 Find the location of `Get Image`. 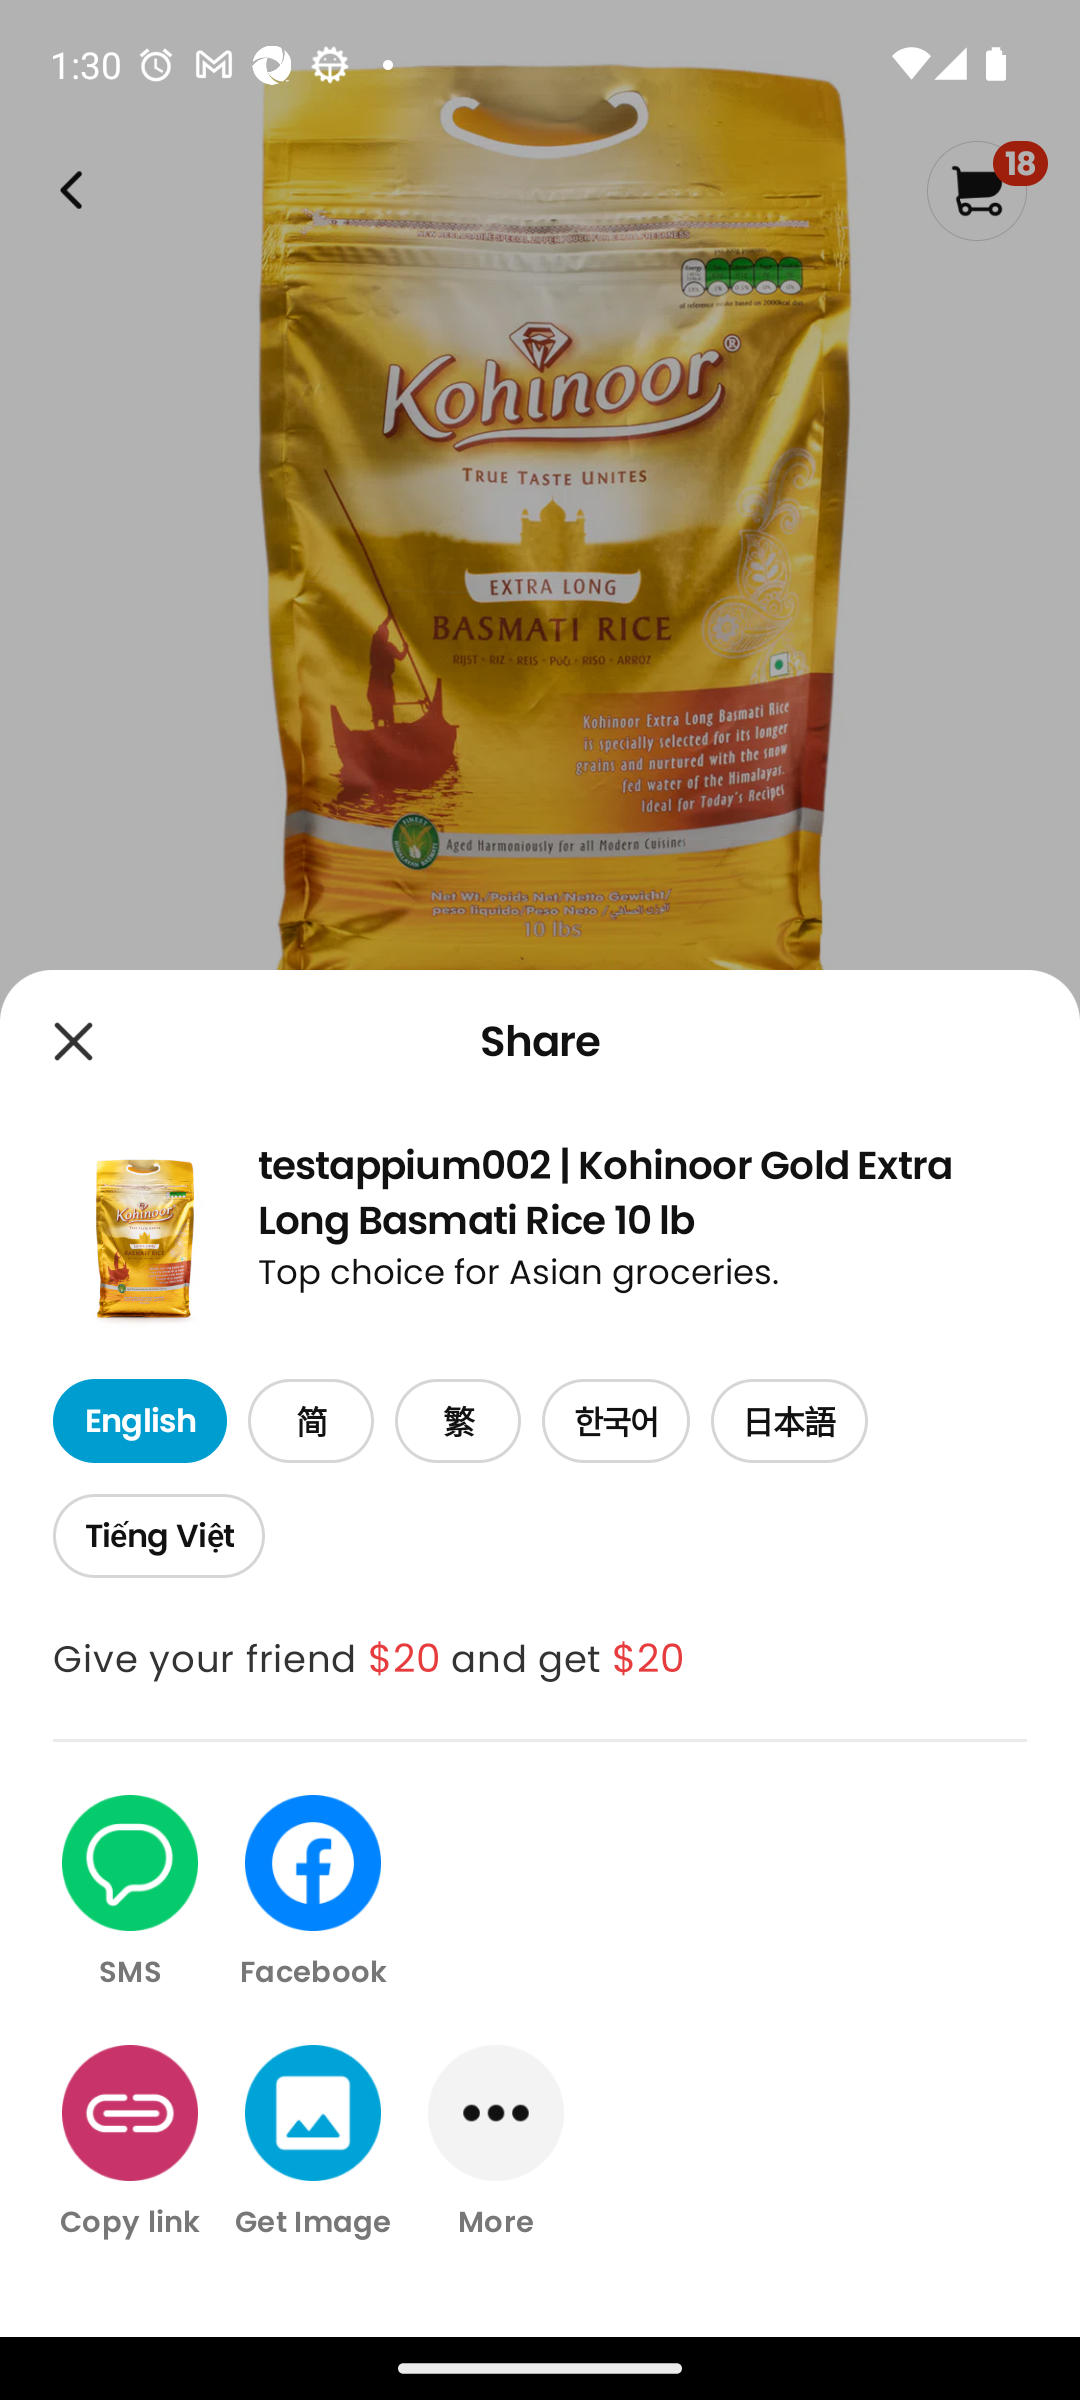

Get Image is located at coordinates (314, 2142).